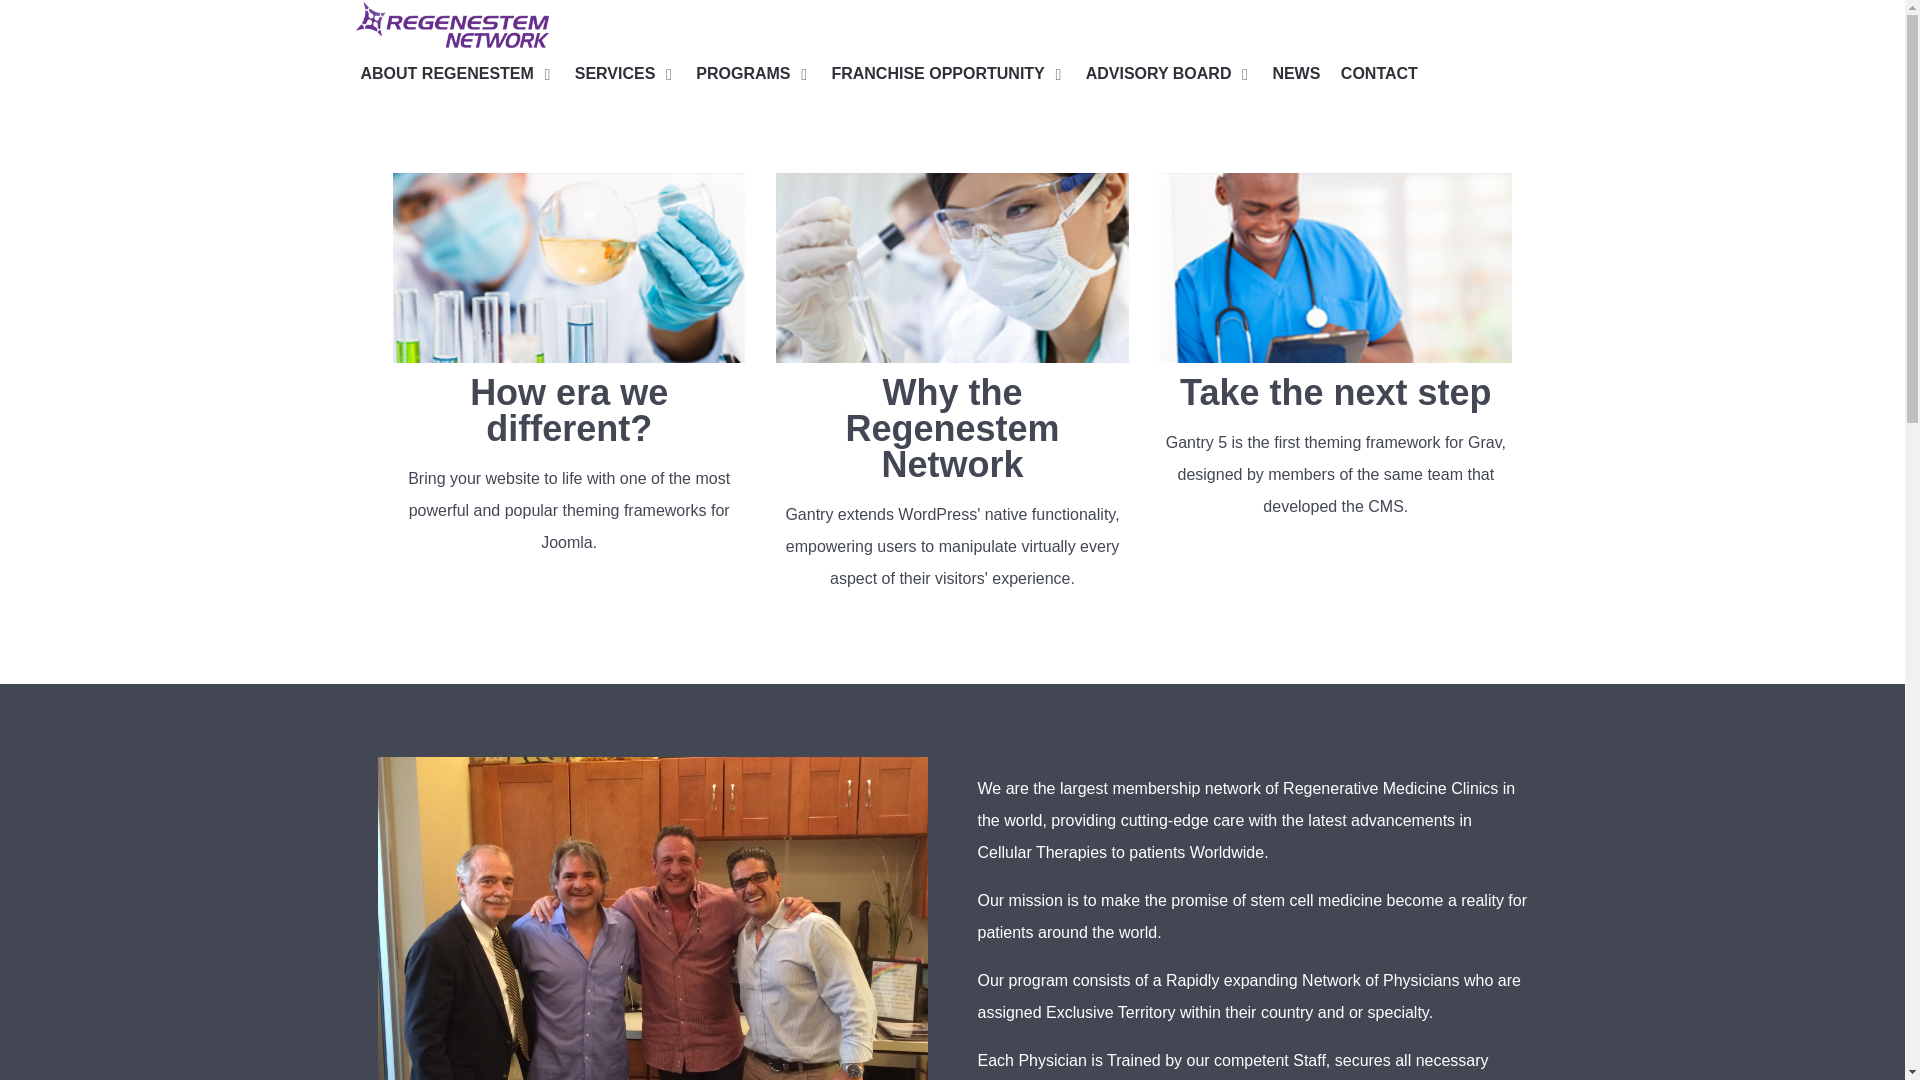  Describe the element at coordinates (624, 74) in the screenshot. I see `SERVICES` at that location.